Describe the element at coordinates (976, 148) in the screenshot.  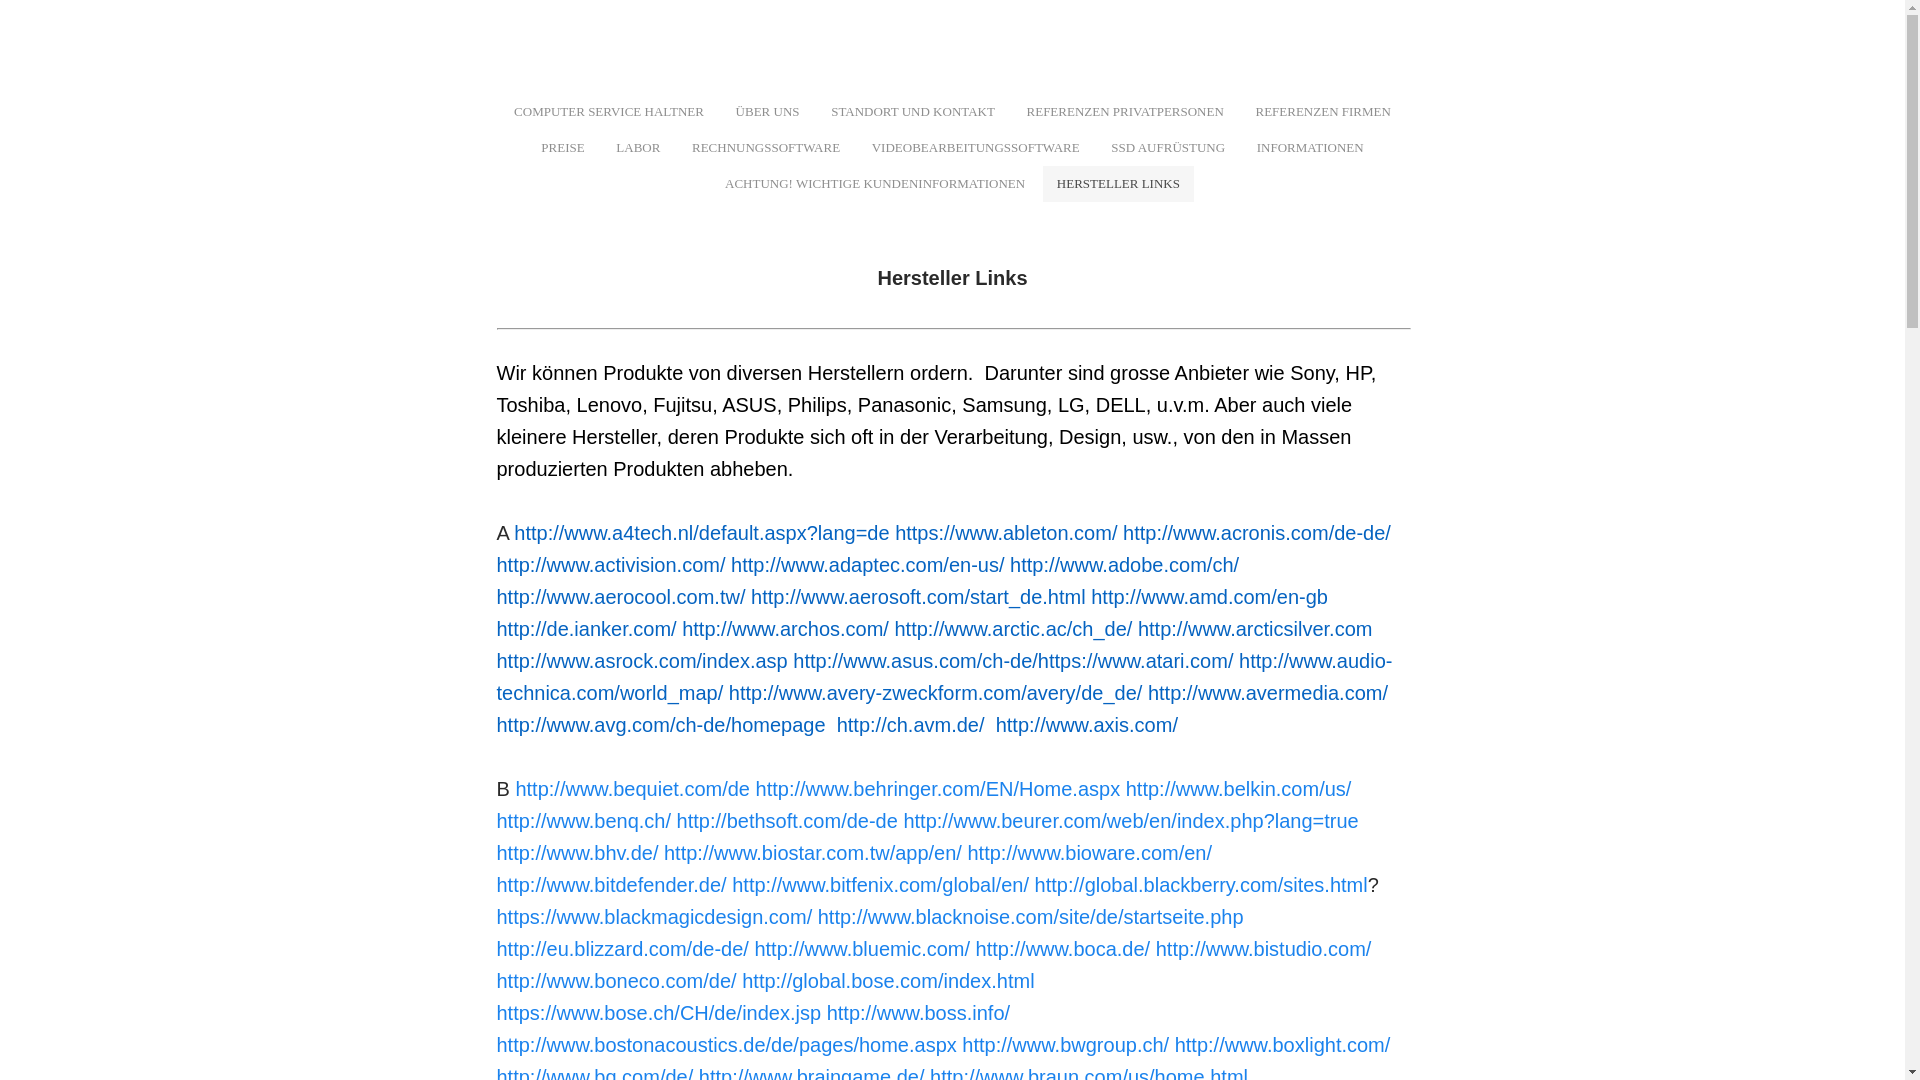
I see `VIDEOBEARBEITUNGSSOFTWARE` at that location.